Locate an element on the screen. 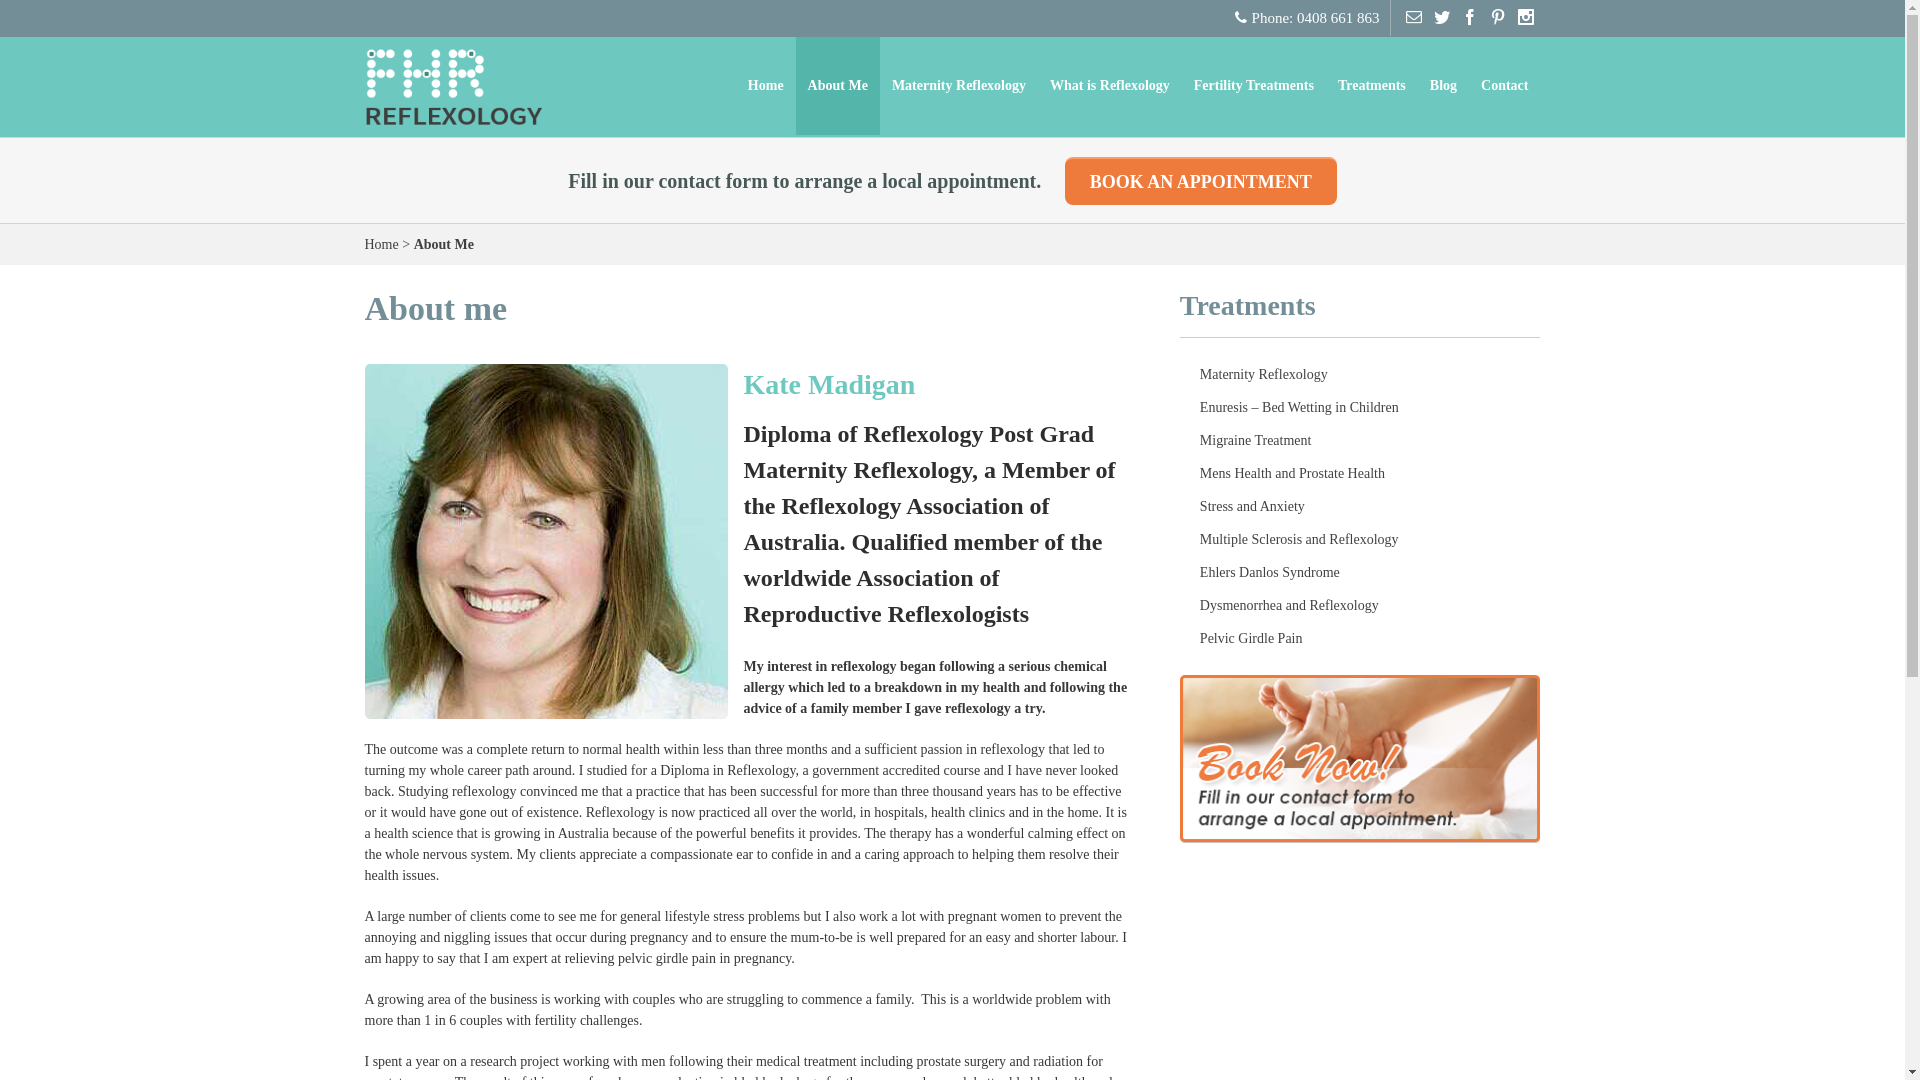 The width and height of the screenshot is (1920, 1080). Fertility Treatments is located at coordinates (1254, 86).